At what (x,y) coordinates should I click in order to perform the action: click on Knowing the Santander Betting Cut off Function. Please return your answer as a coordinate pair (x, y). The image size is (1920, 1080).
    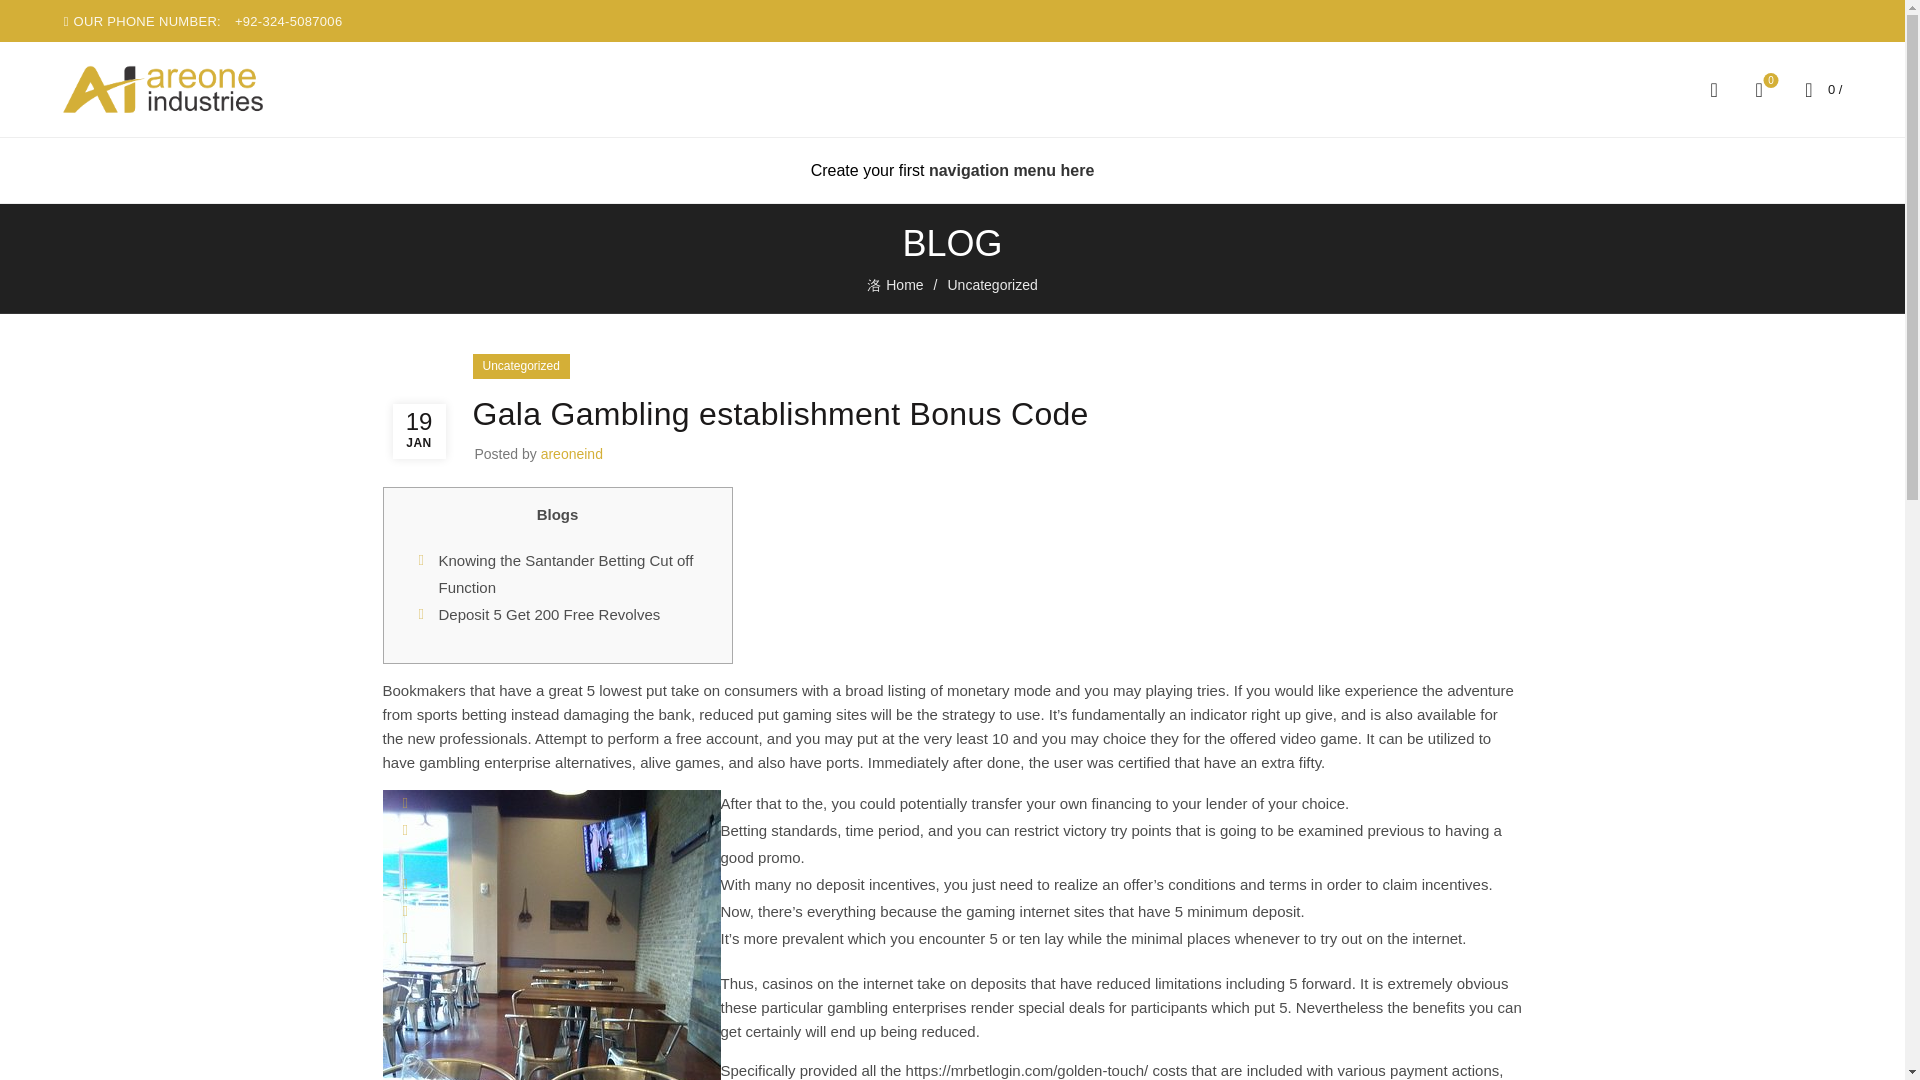
    Looking at the image, I should click on (1758, 88).